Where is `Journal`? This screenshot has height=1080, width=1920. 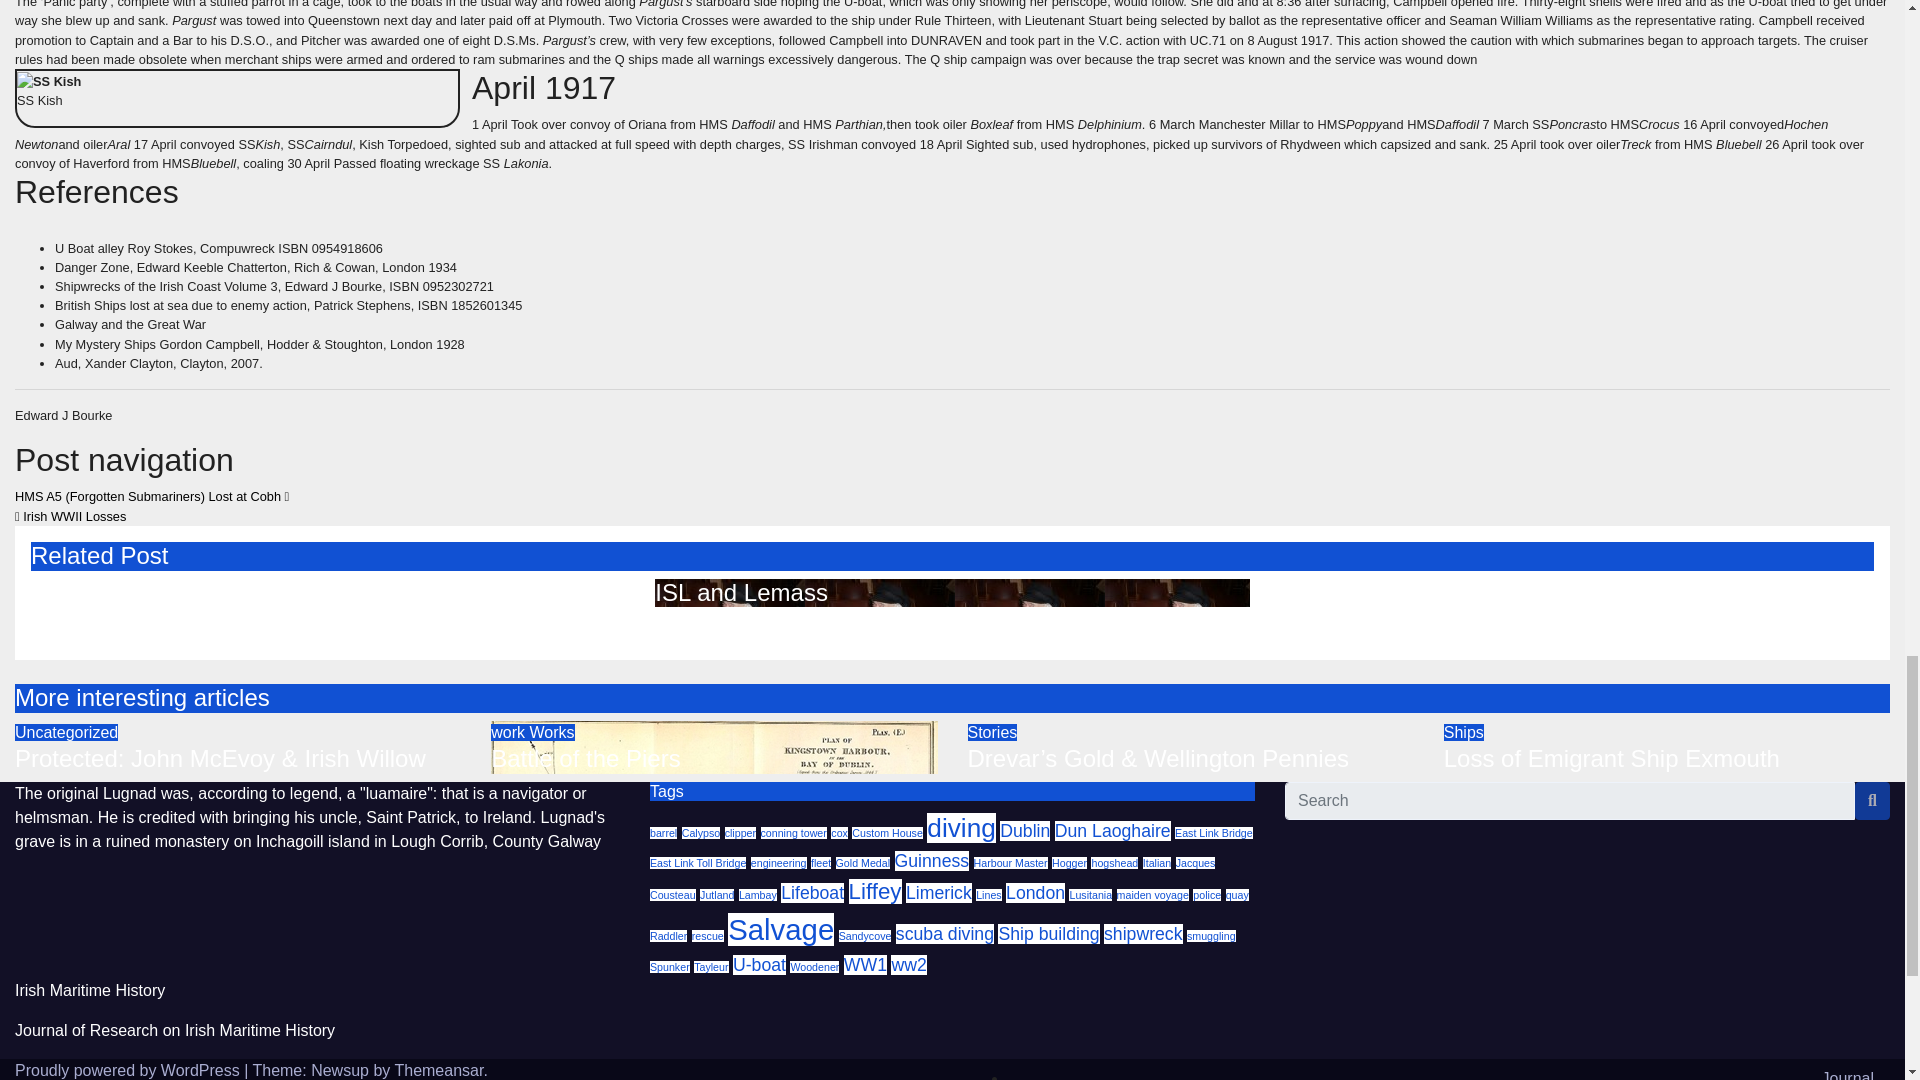 Journal is located at coordinates (1450, 1070).